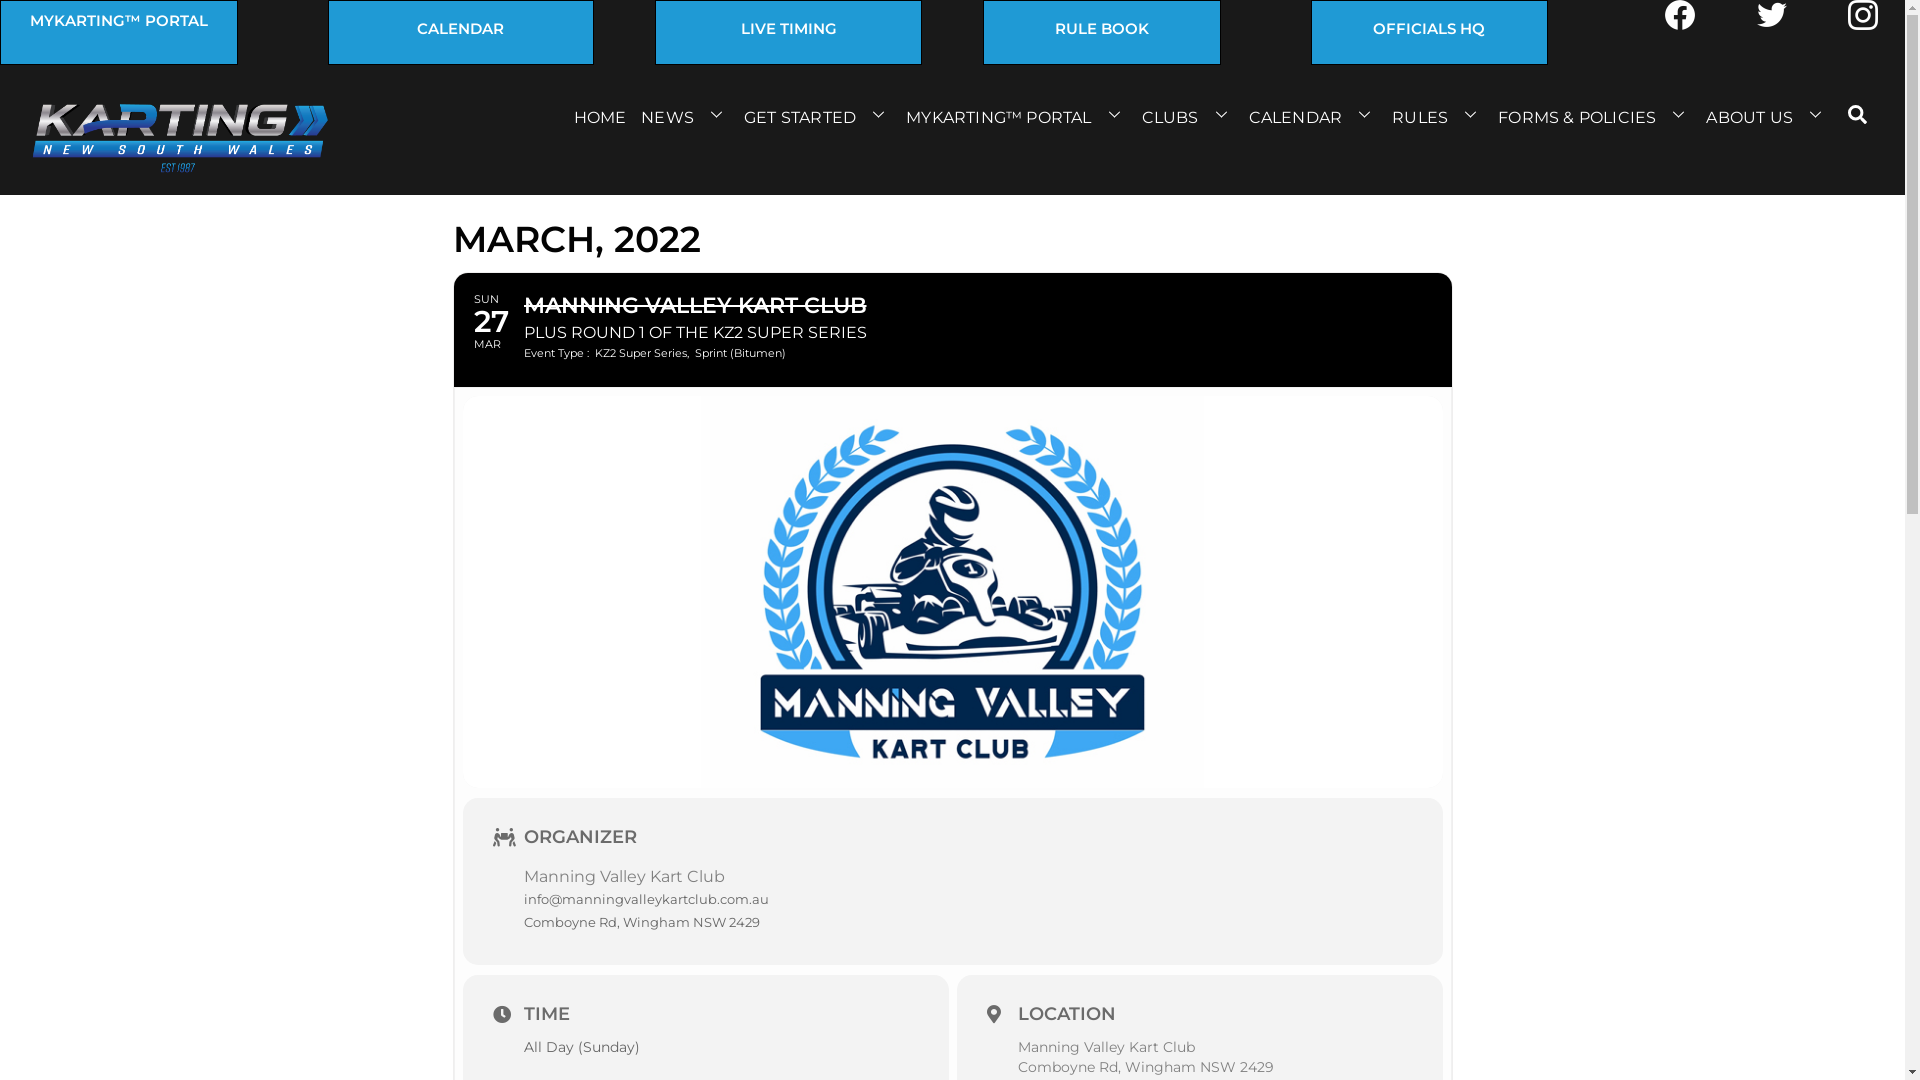 Image resolution: width=1920 pixels, height=1080 pixels. Describe the element at coordinates (624, 876) in the screenshot. I see `Manning Valley Kart Club` at that location.